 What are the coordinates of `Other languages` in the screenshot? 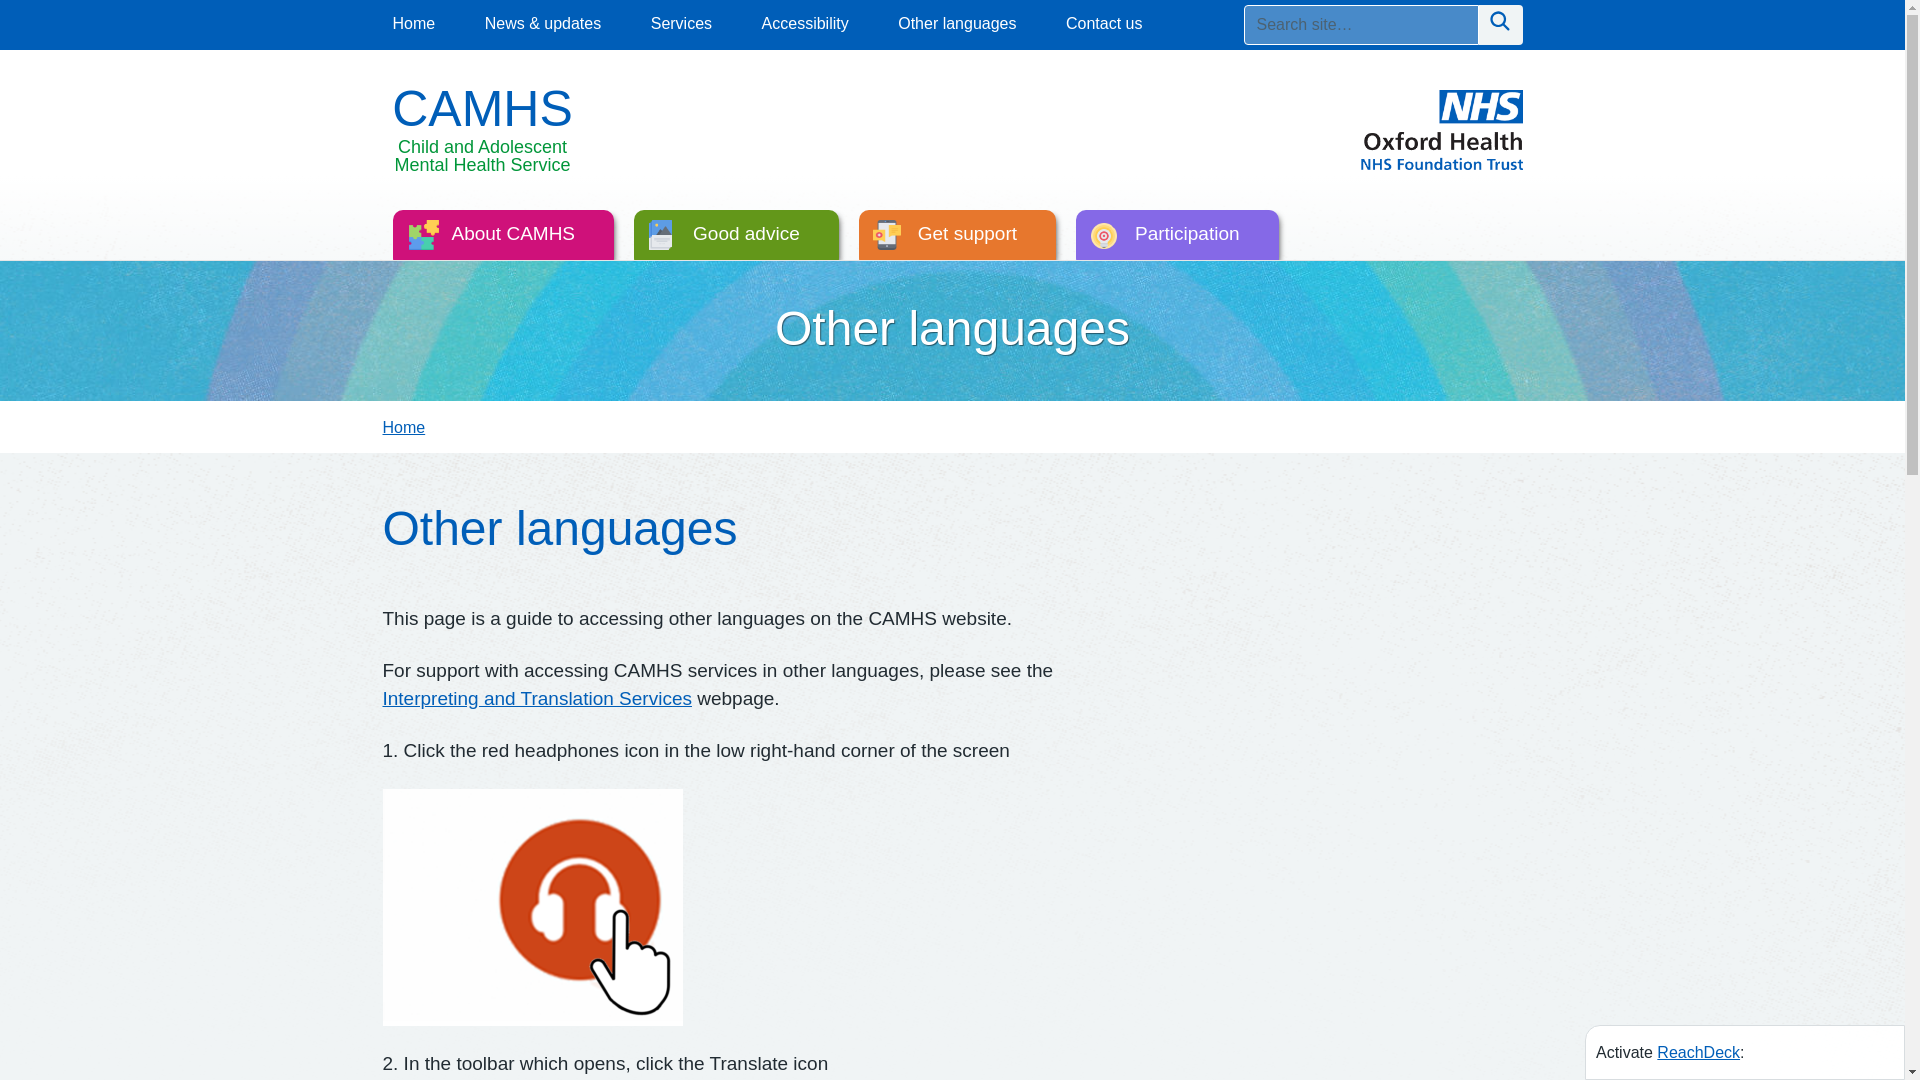 It's located at (956, 23).